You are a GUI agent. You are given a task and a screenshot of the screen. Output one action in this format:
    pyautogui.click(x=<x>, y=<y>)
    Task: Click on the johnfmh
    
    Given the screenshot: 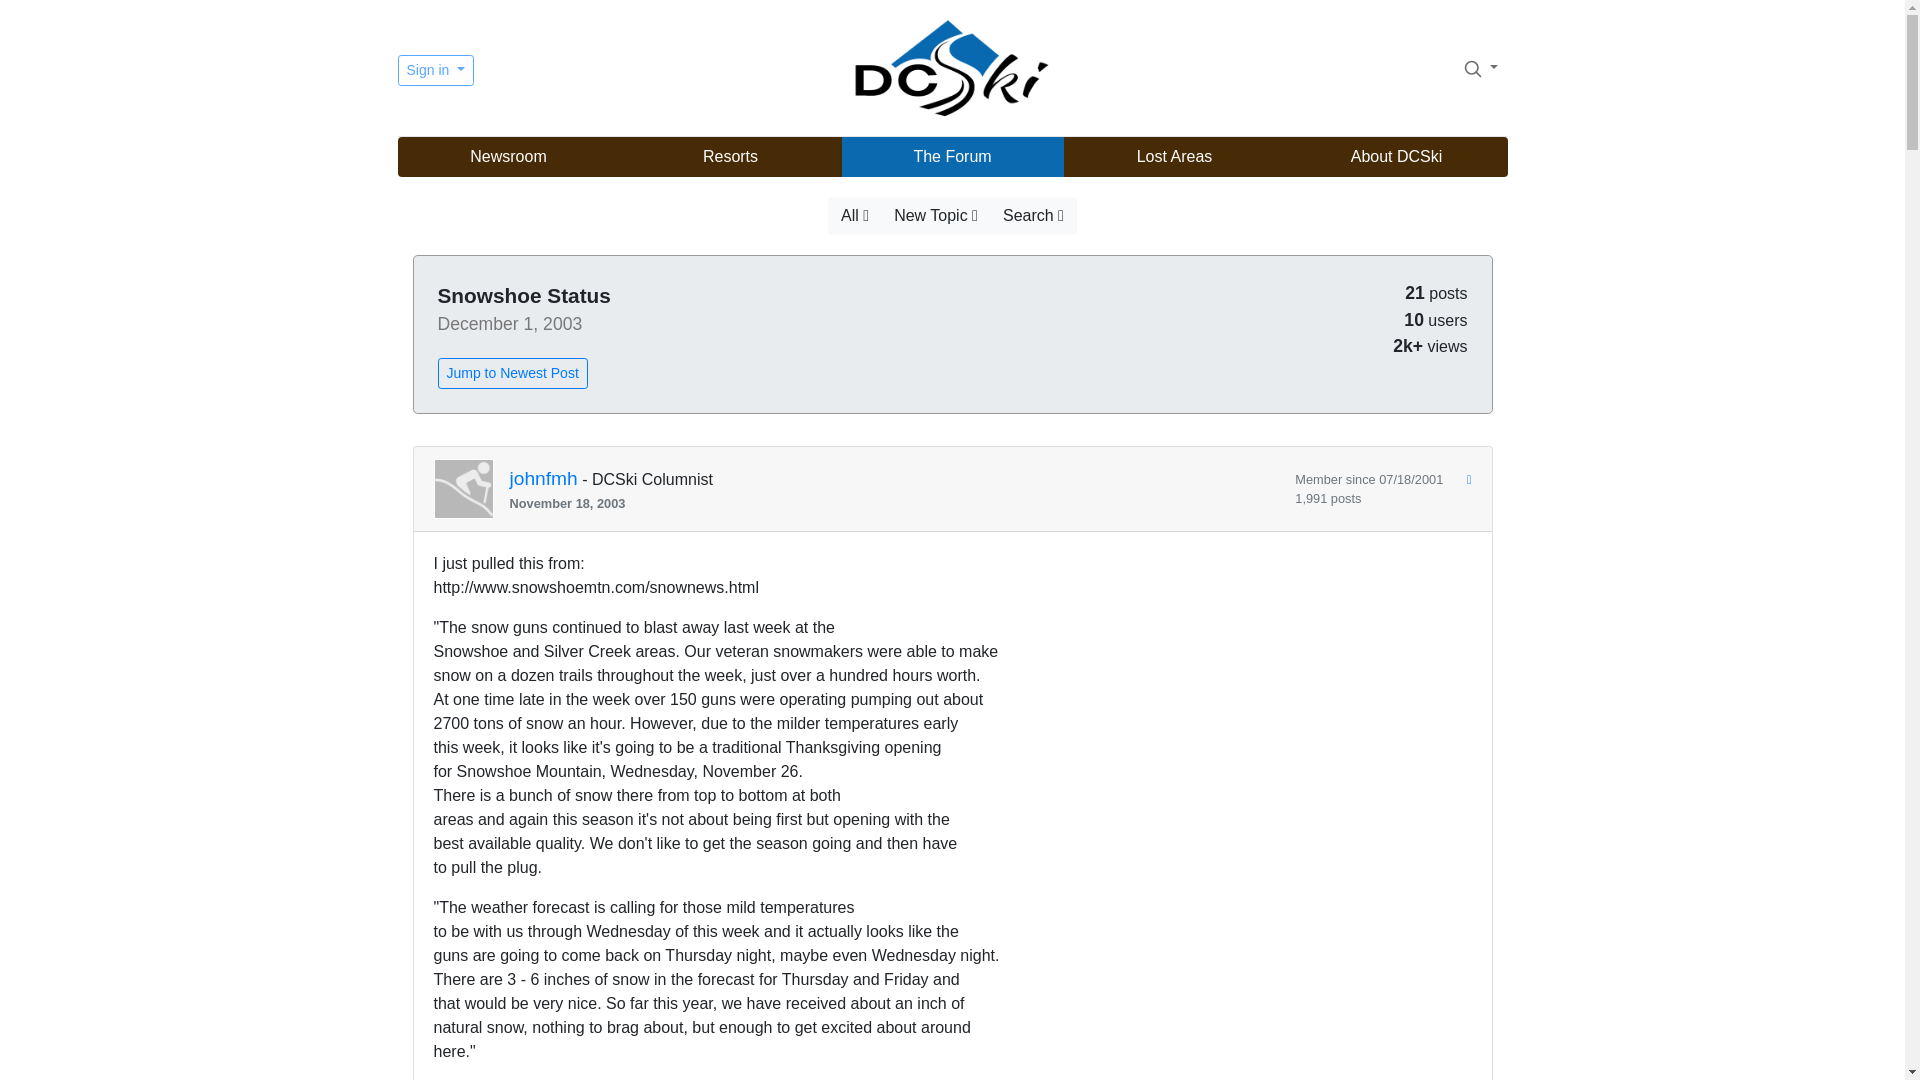 What is the action you would take?
    pyautogui.click(x=544, y=479)
    